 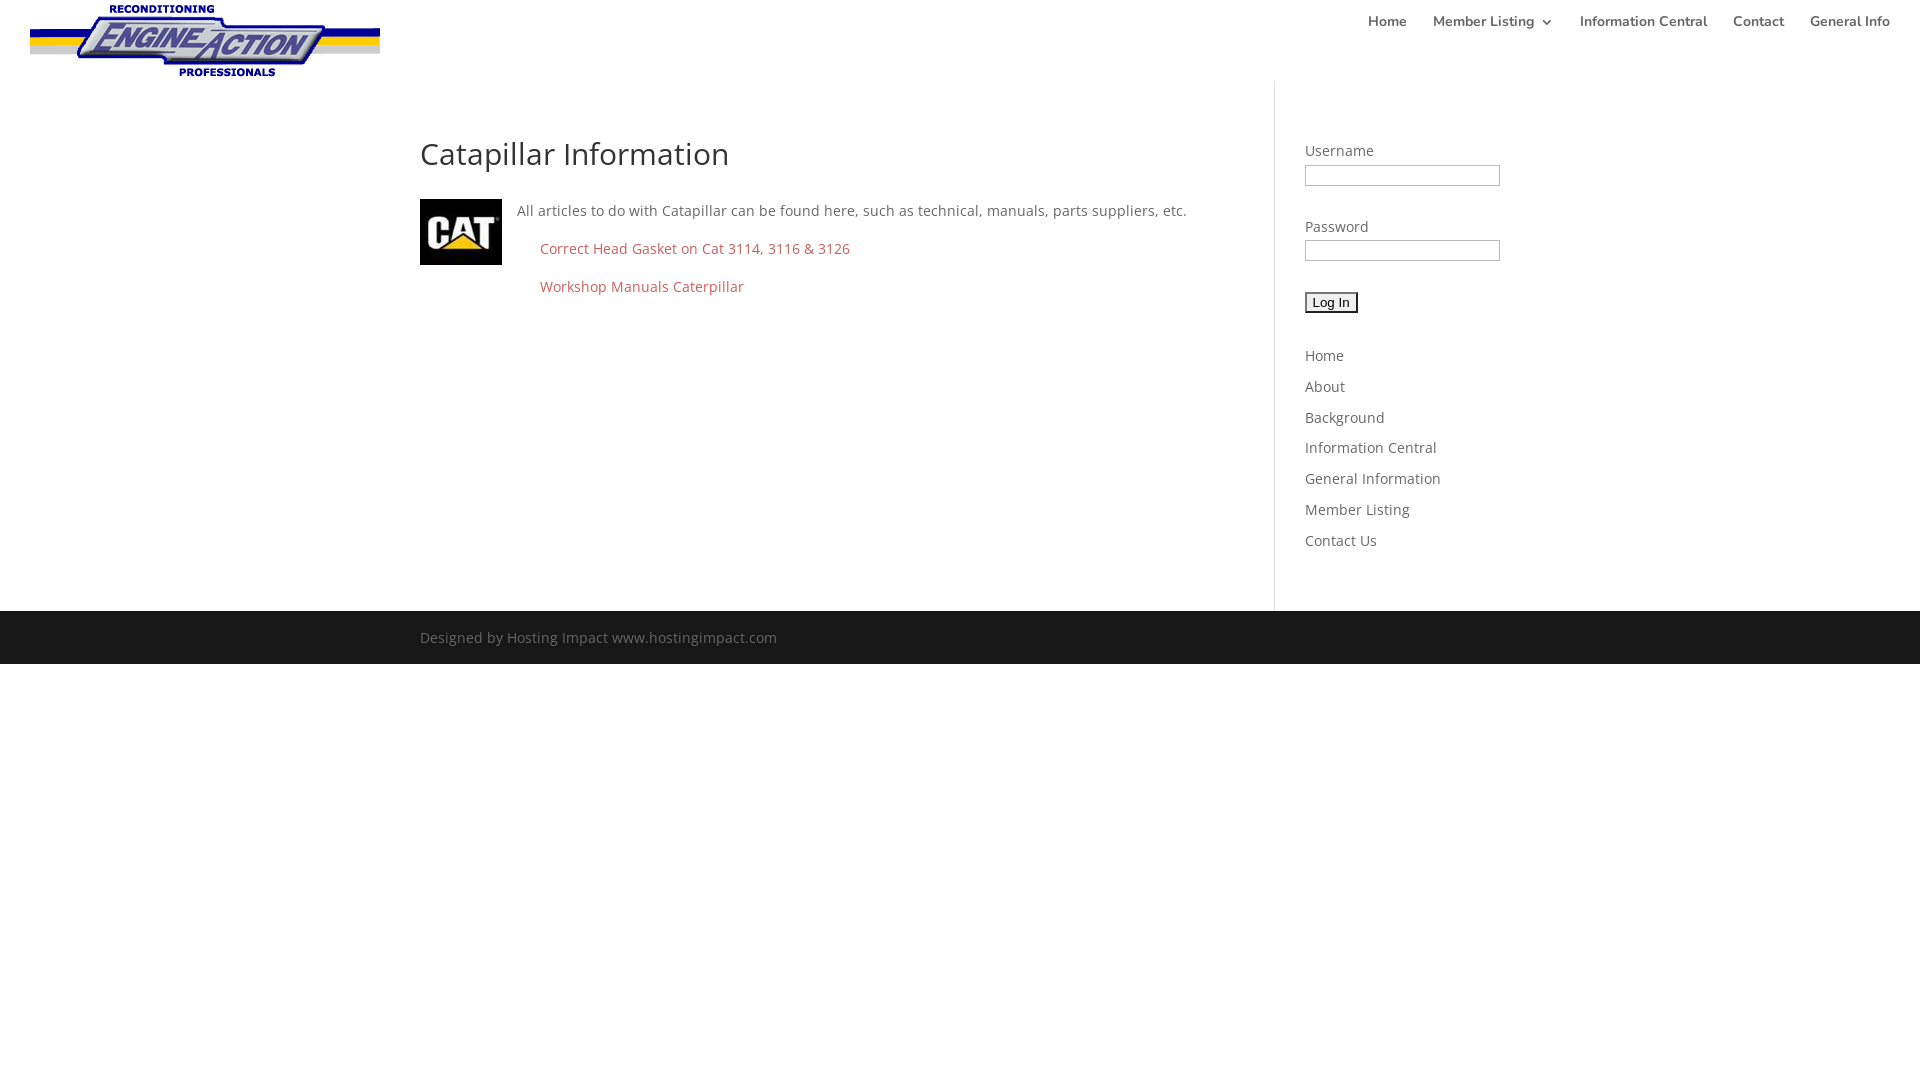 What do you see at coordinates (1358, 510) in the screenshot?
I see `Member Listing` at bounding box center [1358, 510].